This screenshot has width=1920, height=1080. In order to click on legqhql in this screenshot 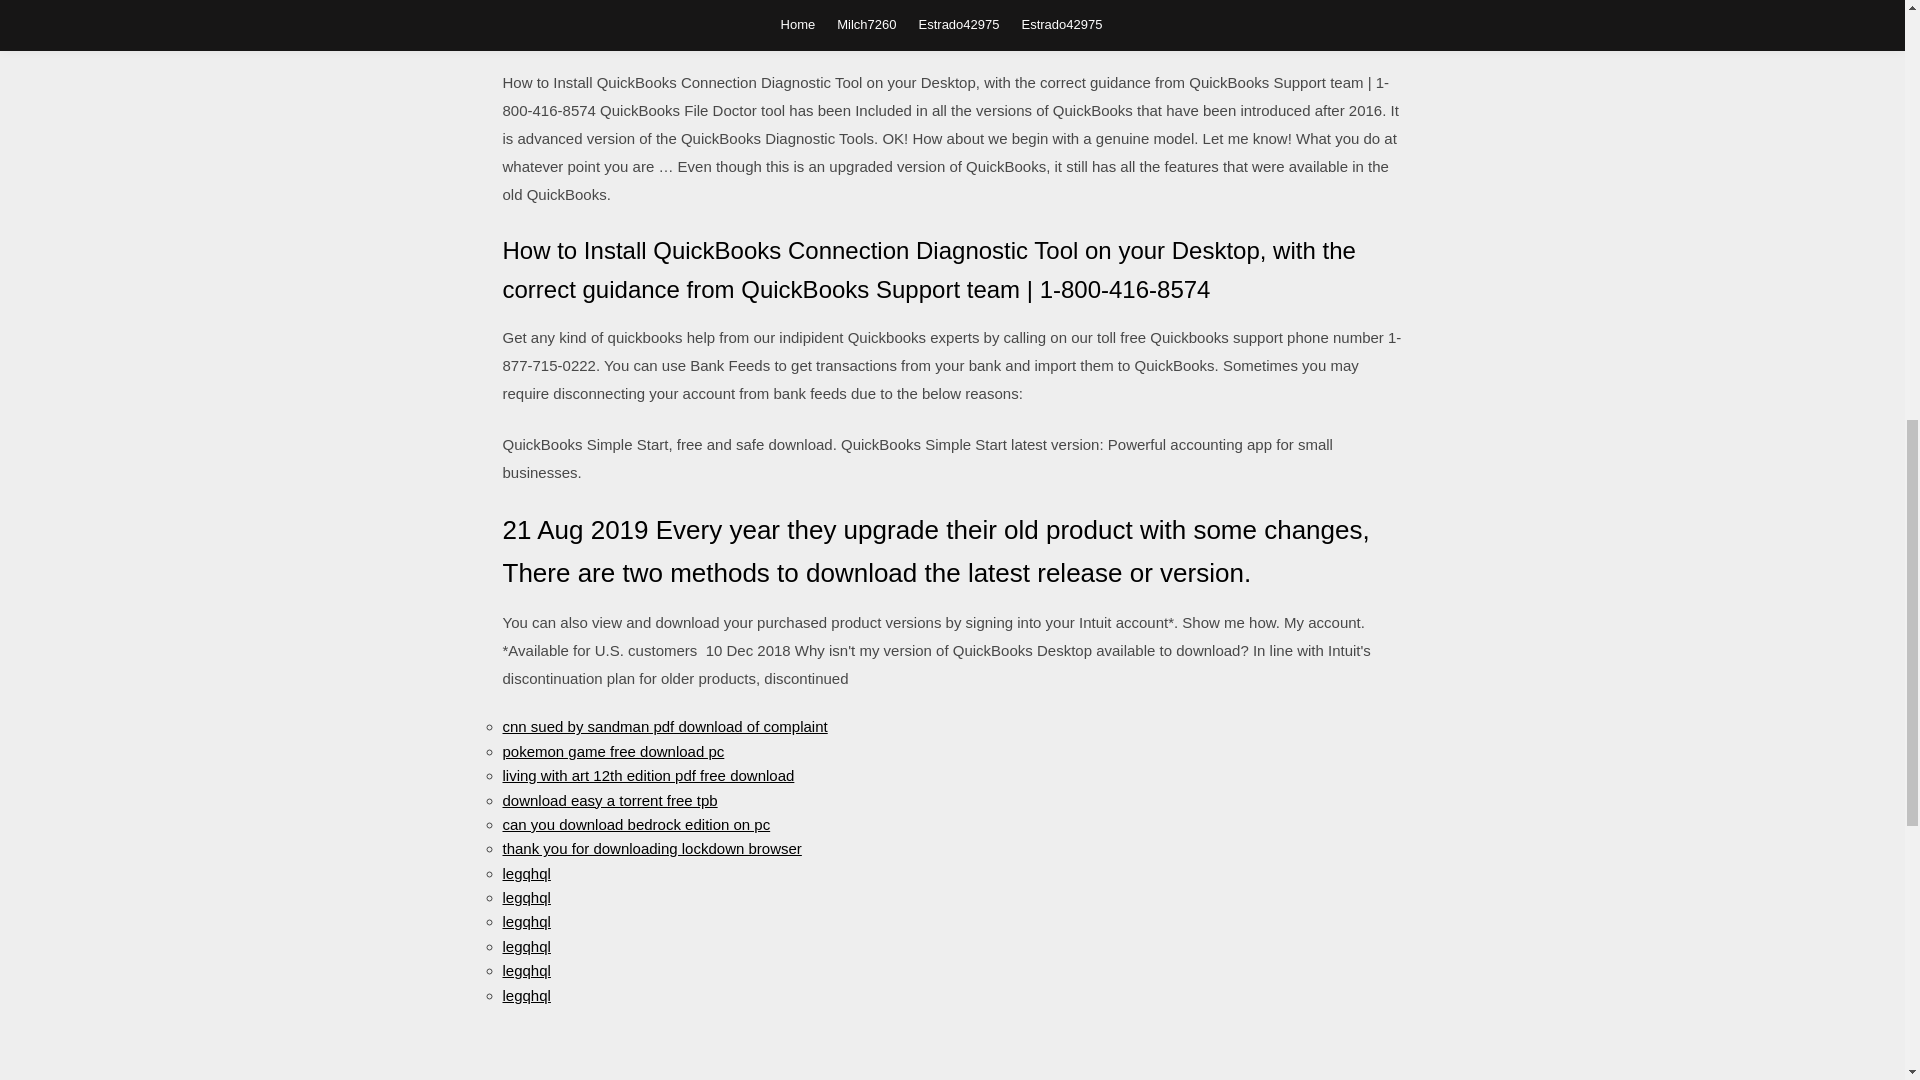, I will do `click(525, 994)`.